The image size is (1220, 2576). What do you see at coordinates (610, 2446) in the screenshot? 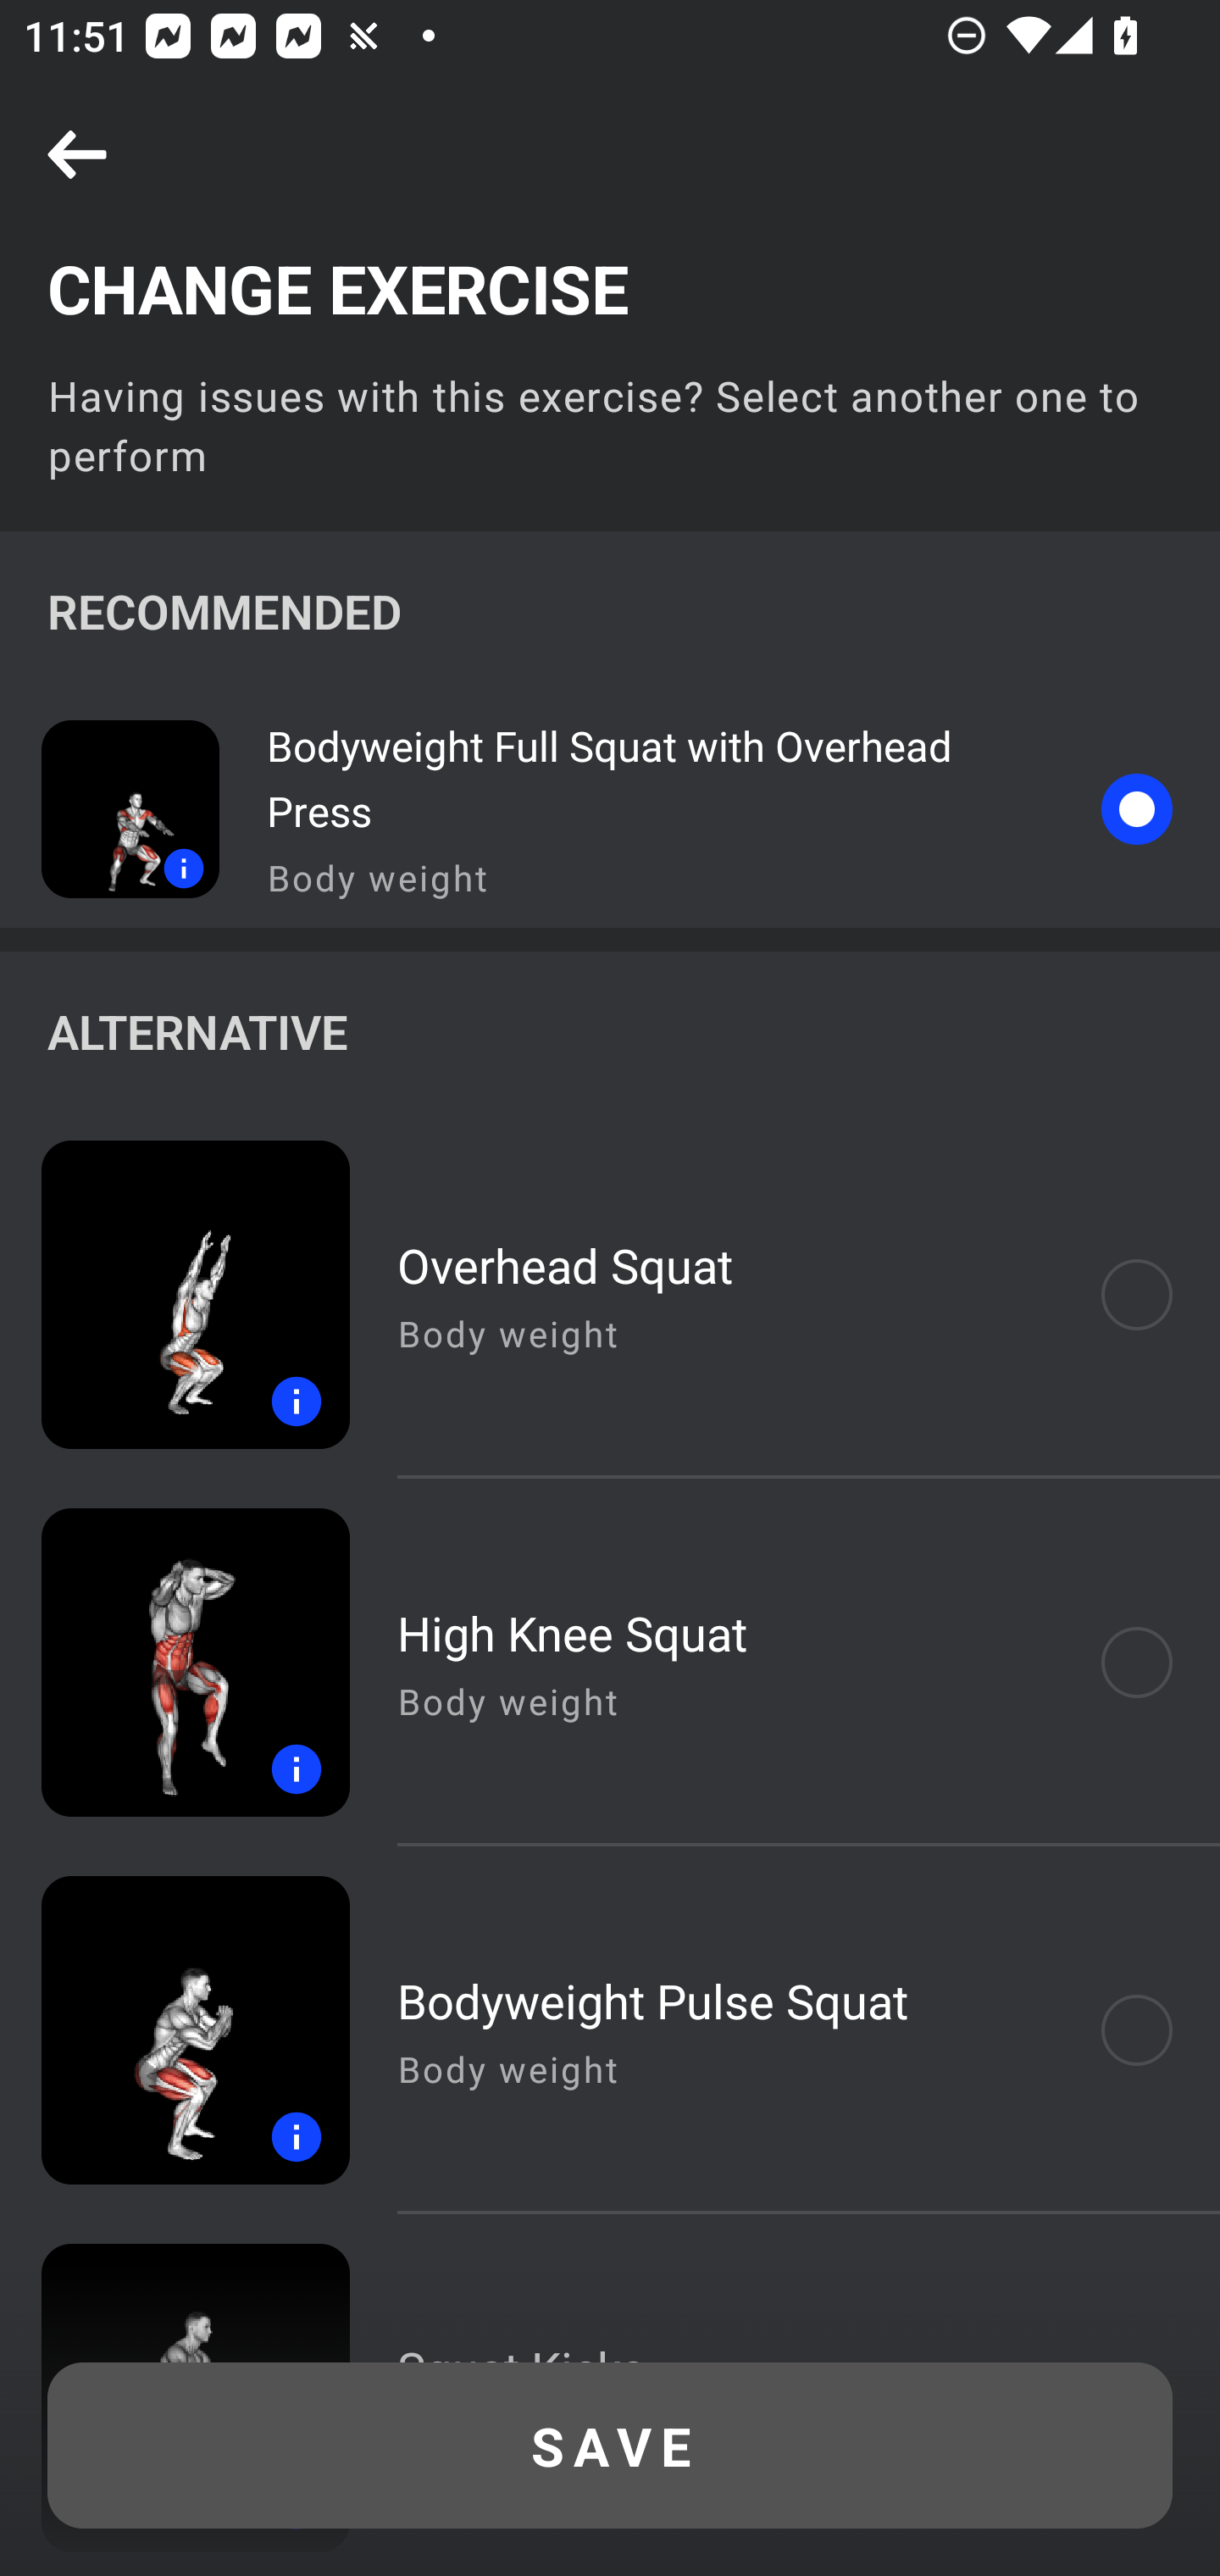
I see `SAVE` at bounding box center [610, 2446].